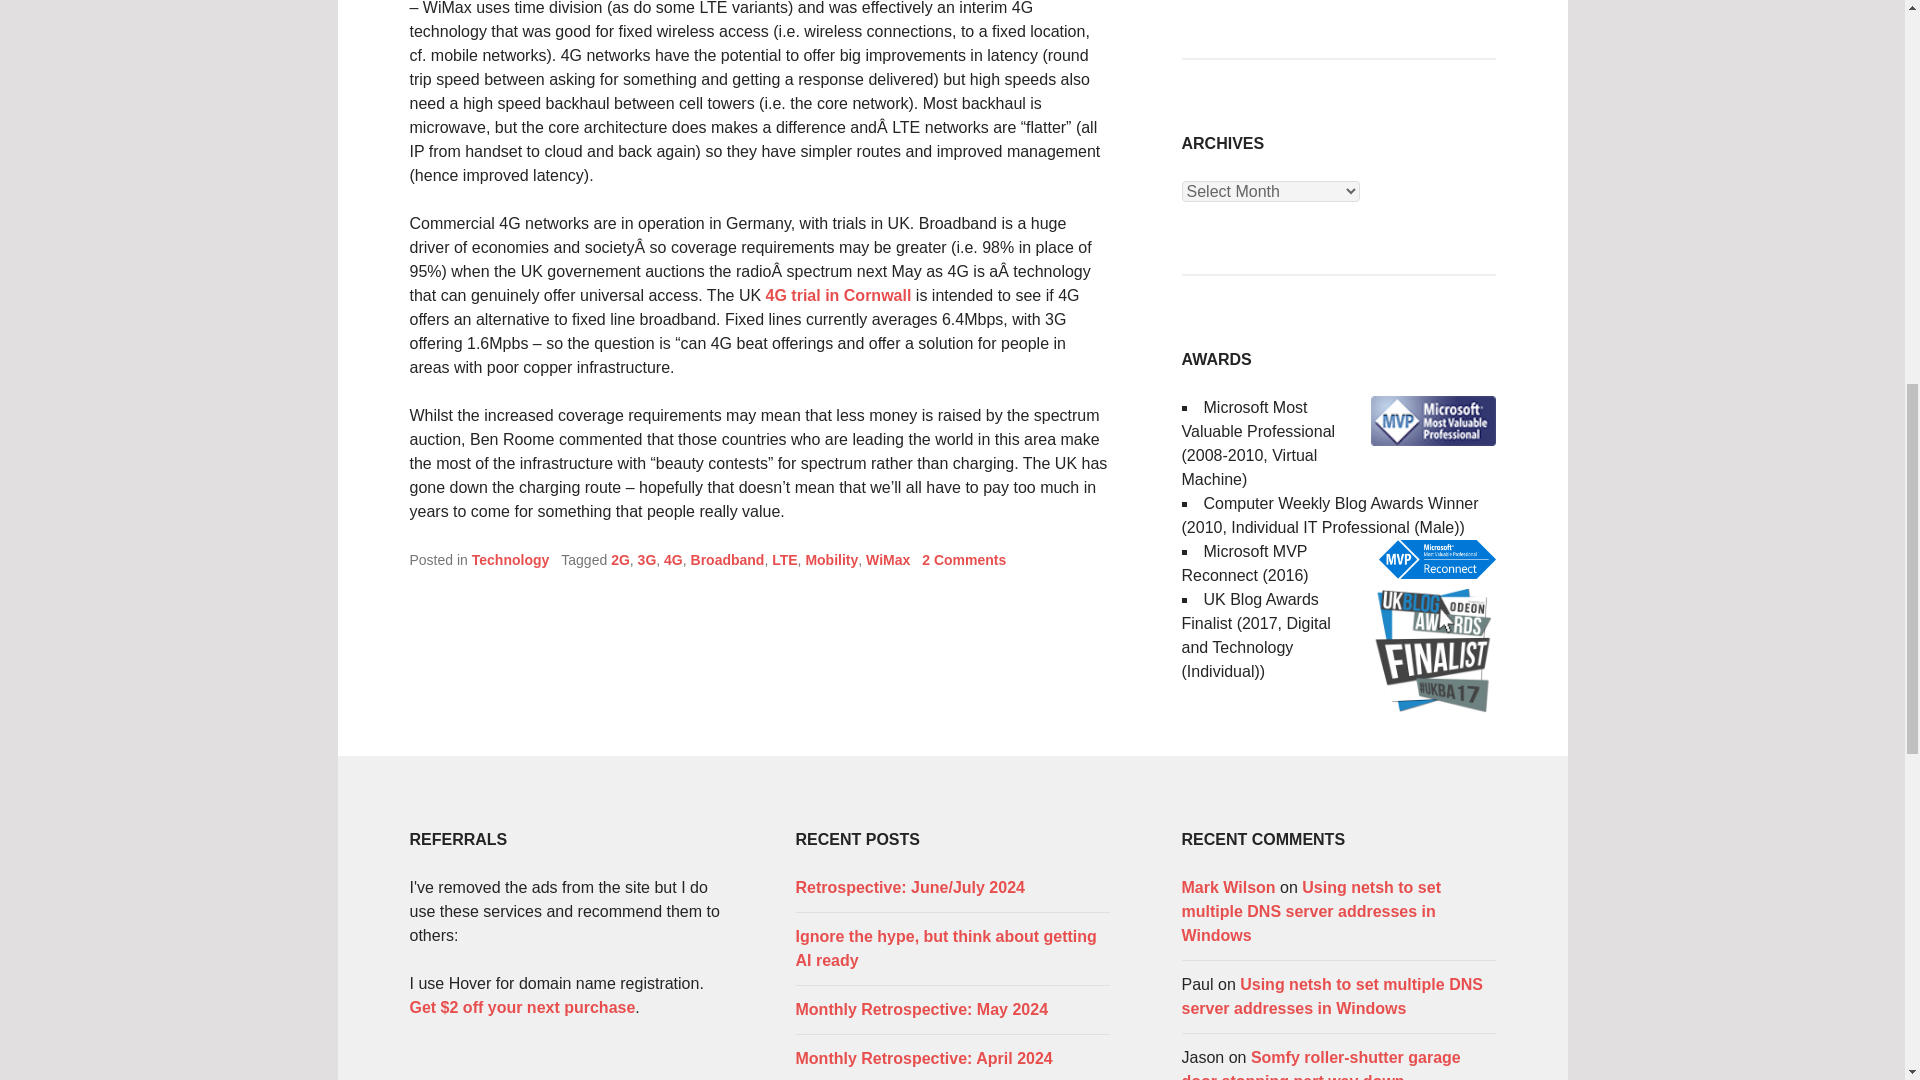 The height and width of the screenshot is (1080, 1920). What do you see at coordinates (646, 560) in the screenshot?
I see `3G` at bounding box center [646, 560].